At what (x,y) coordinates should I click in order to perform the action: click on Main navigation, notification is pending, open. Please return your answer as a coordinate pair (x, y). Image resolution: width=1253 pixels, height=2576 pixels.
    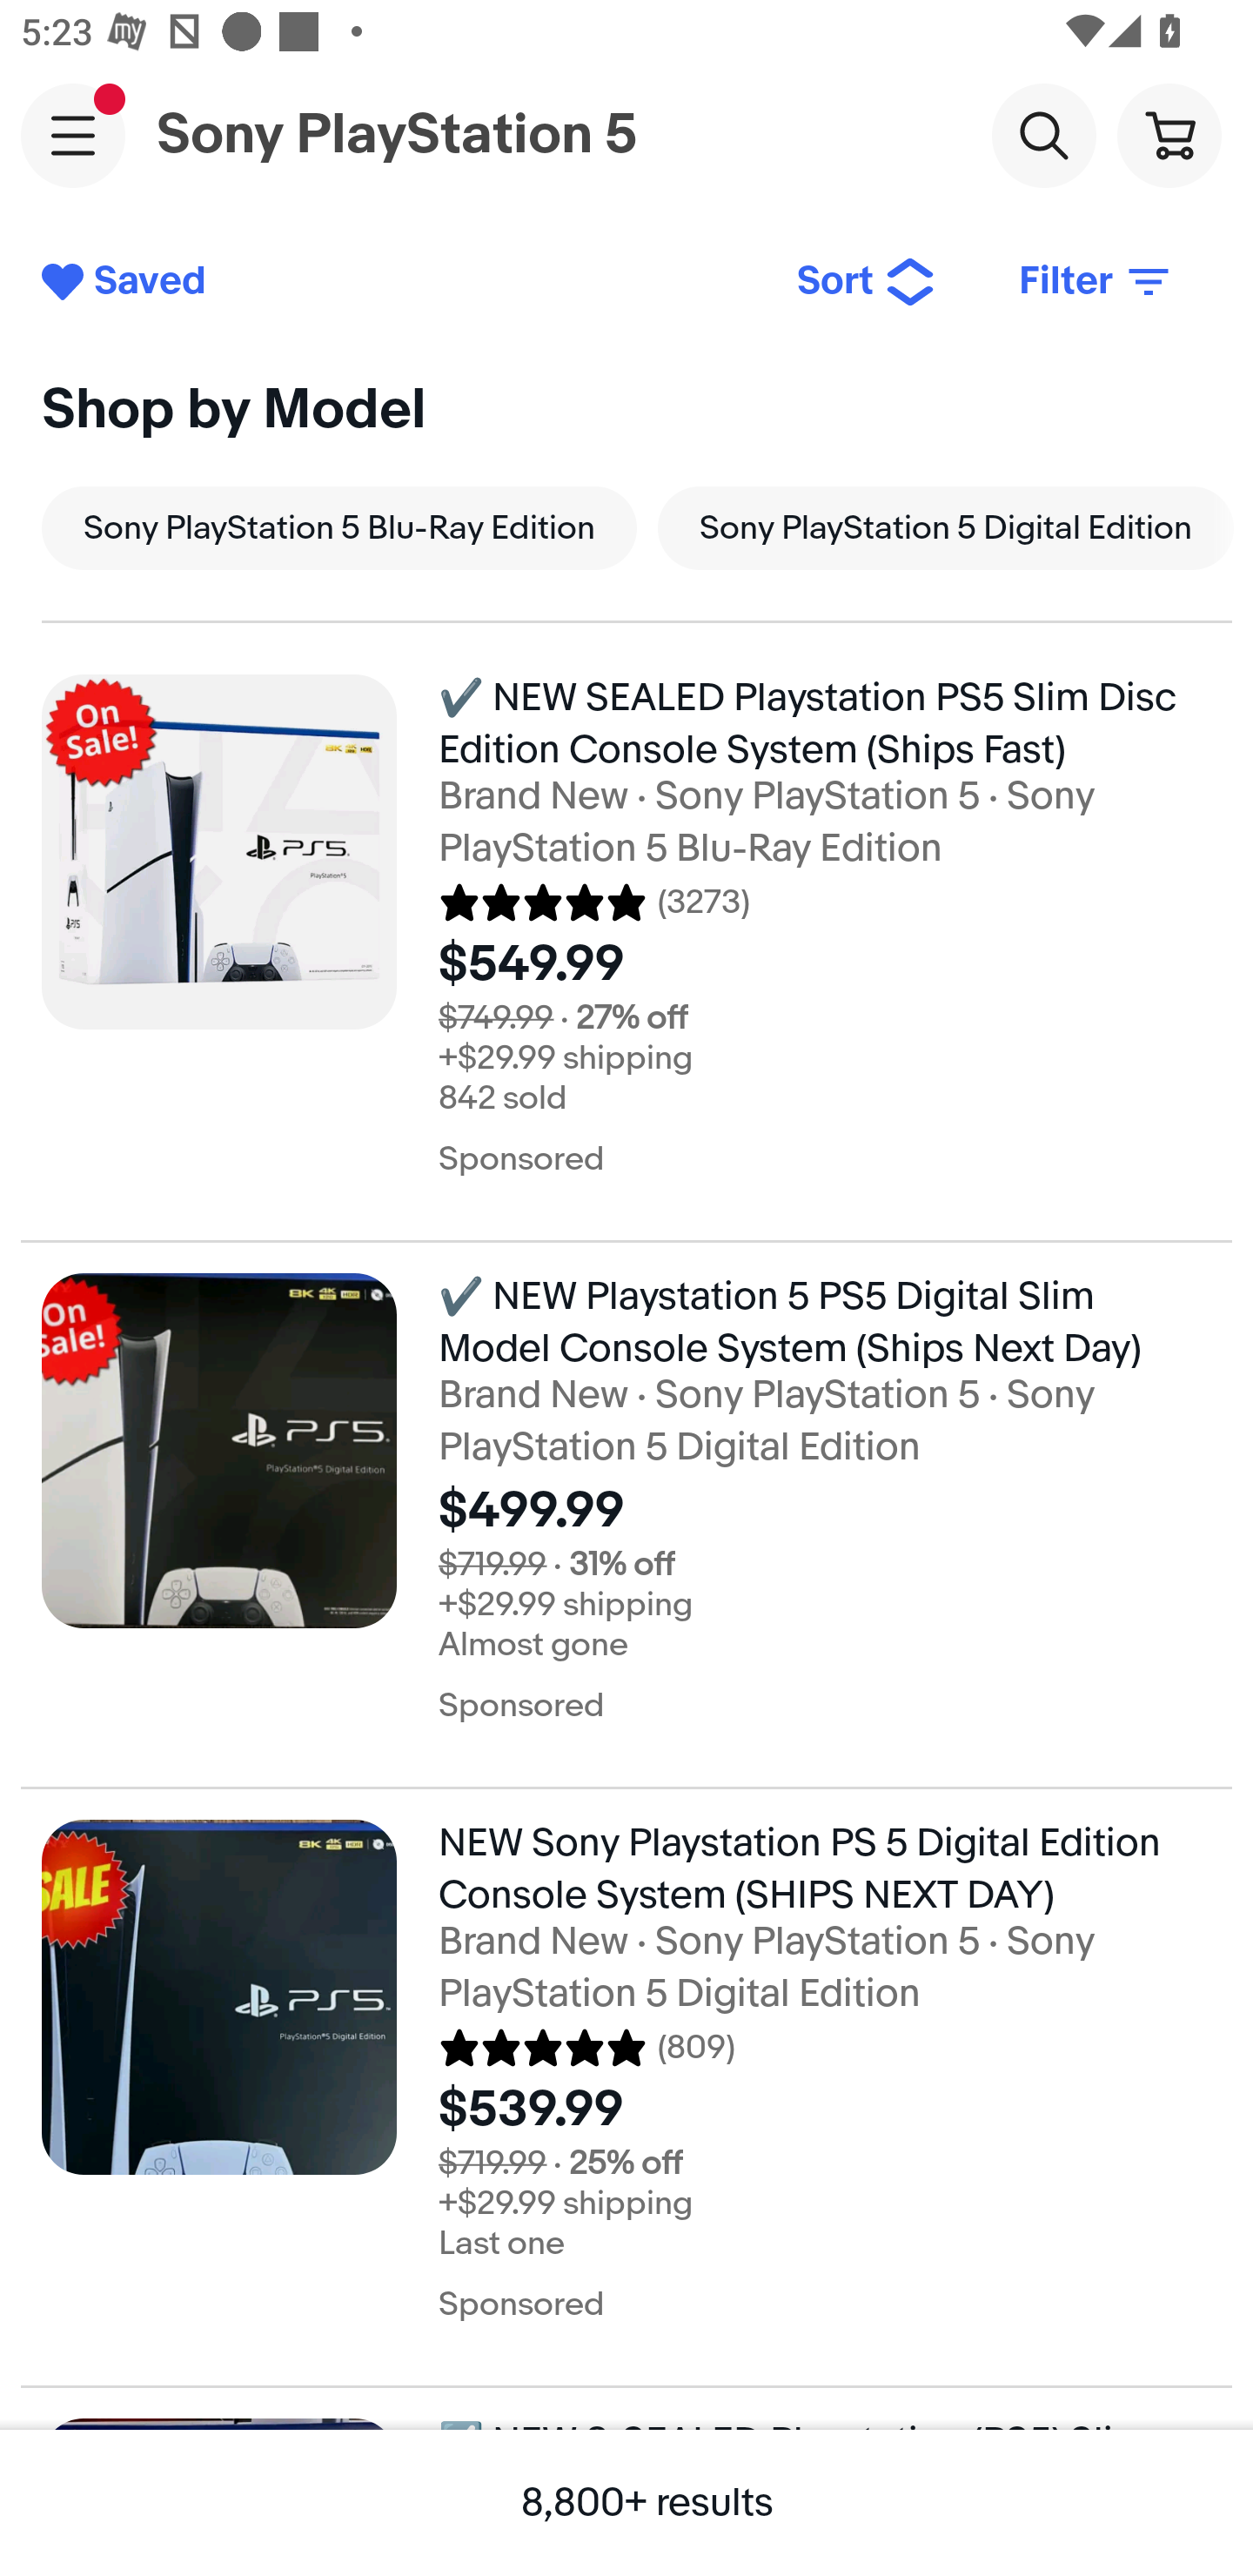
    Looking at the image, I should click on (73, 135).